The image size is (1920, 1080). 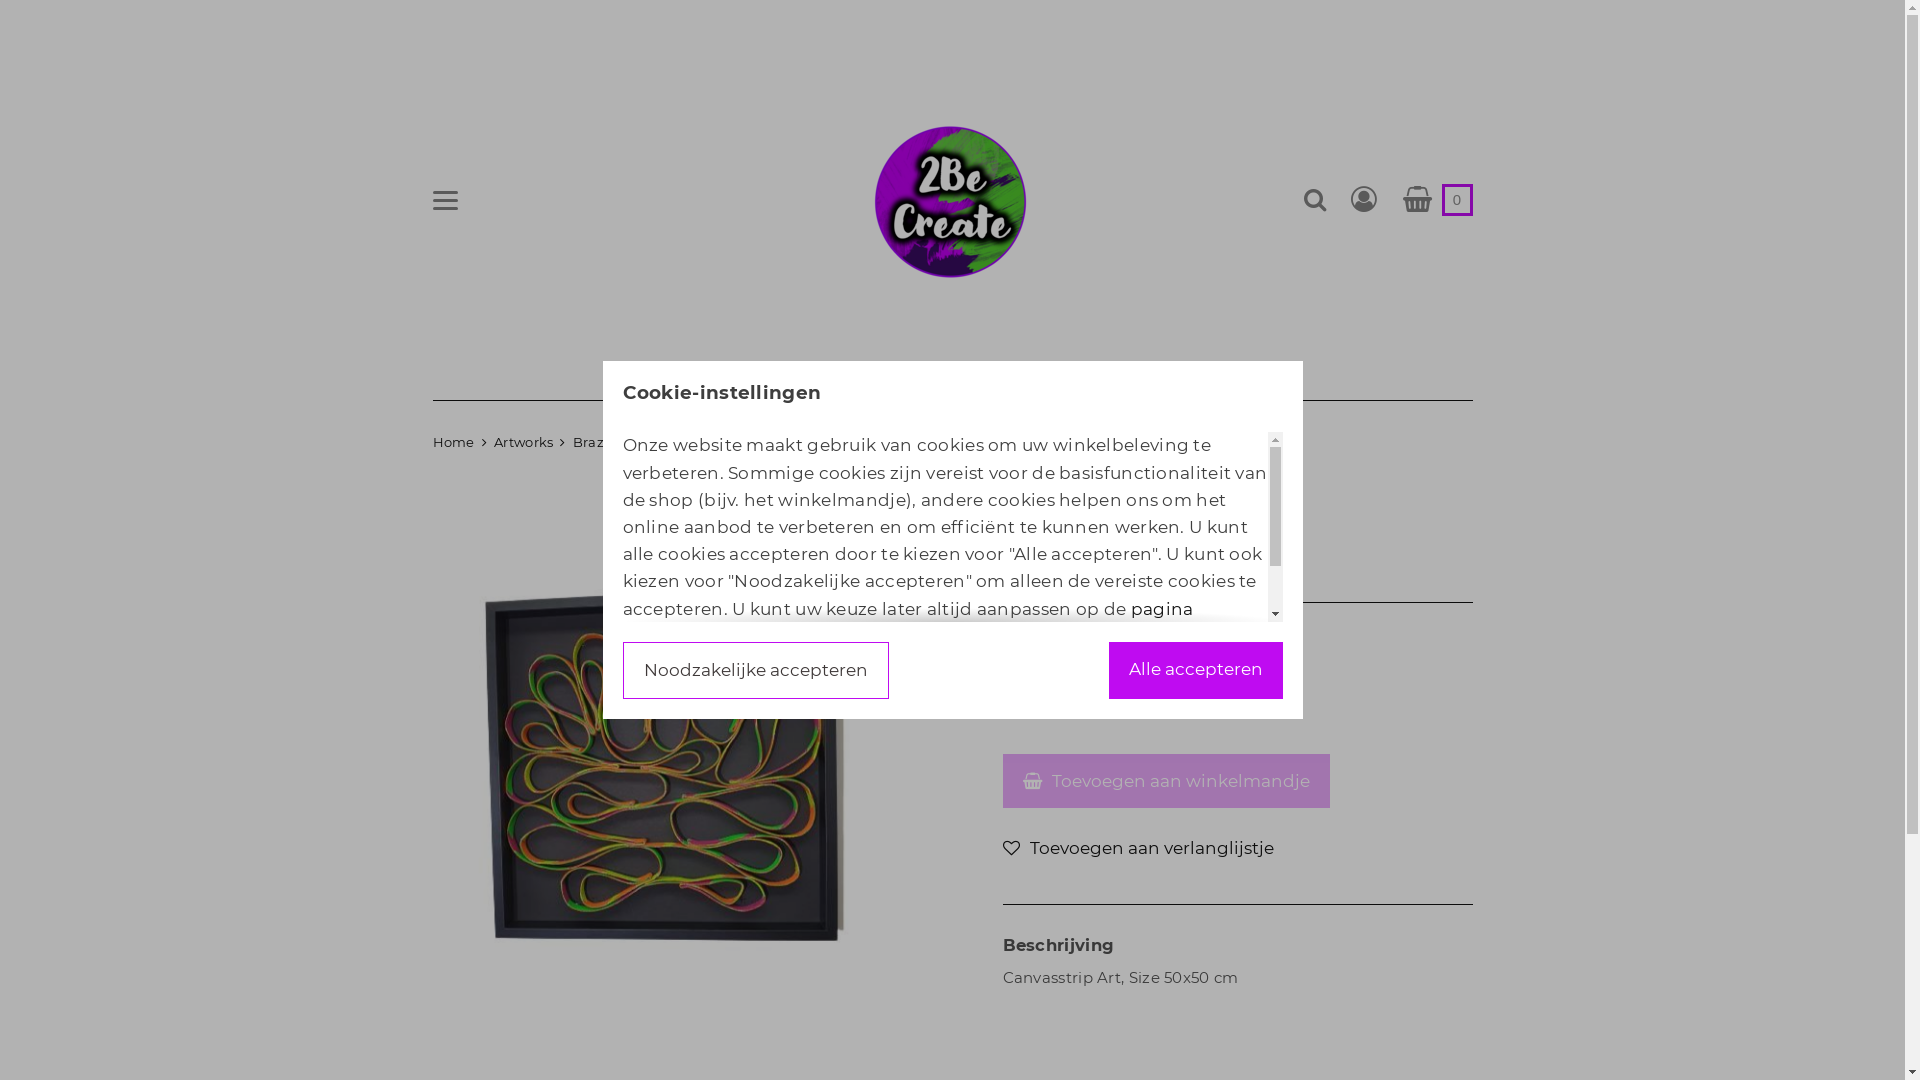 I want to click on Home, so click(x=453, y=442).